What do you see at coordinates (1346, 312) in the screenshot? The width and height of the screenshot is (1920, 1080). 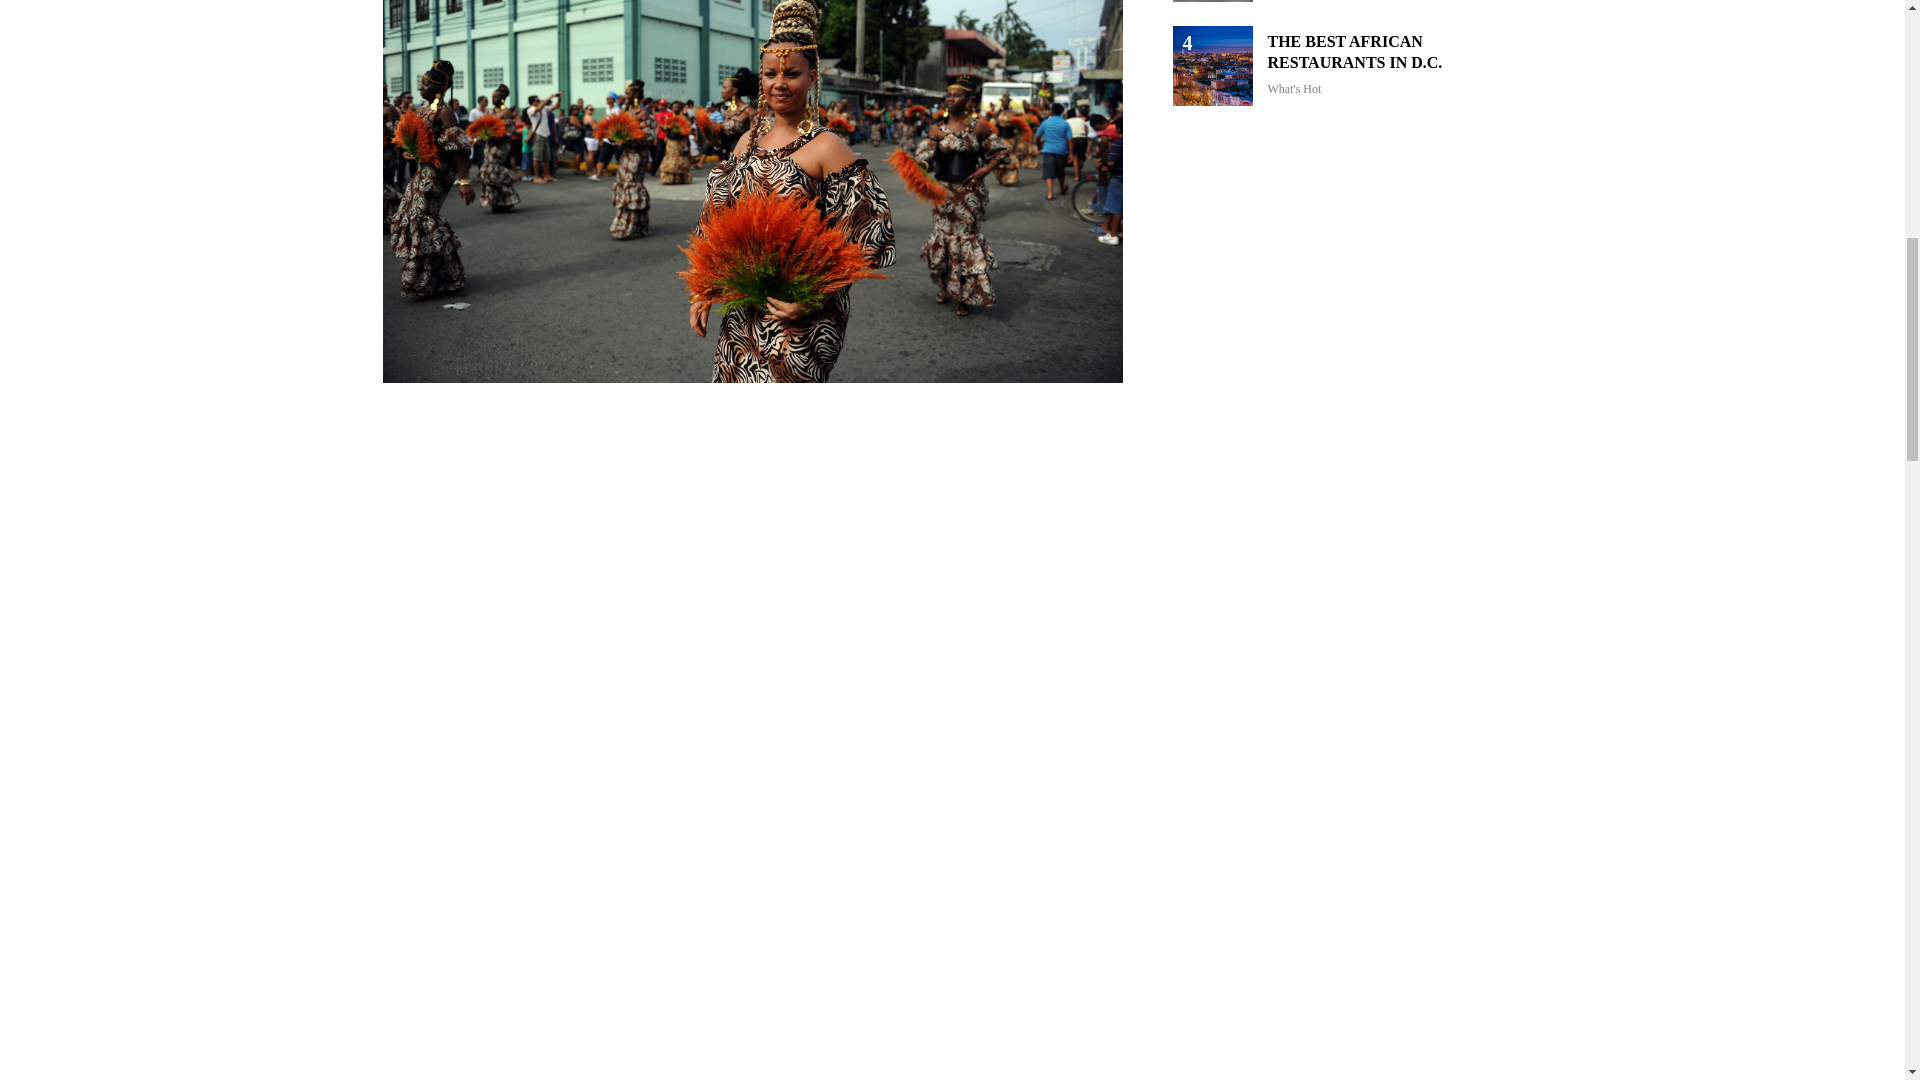 I see `YouTube video player` at bounding box center [1346, 312].